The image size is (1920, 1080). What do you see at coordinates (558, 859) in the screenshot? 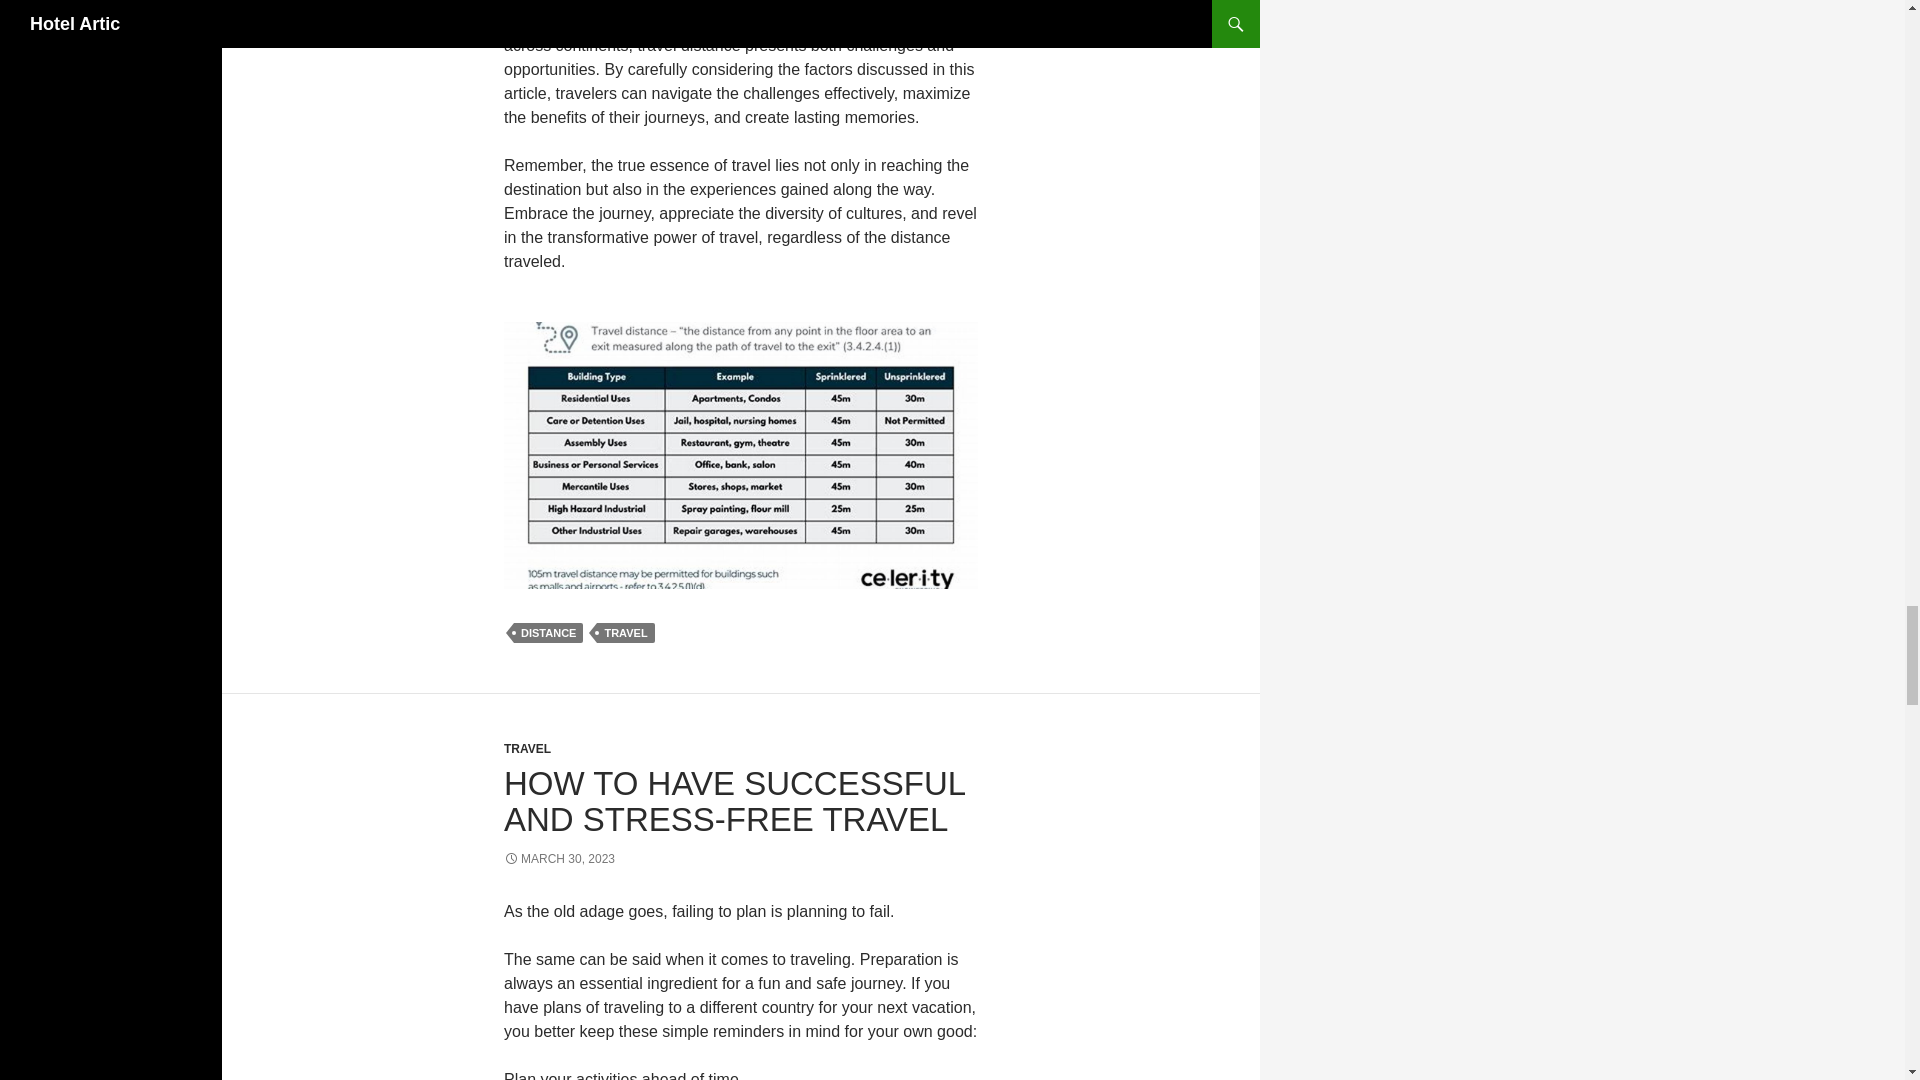
I see `MARCH 30, 2023` at bounding box center [558, 859].